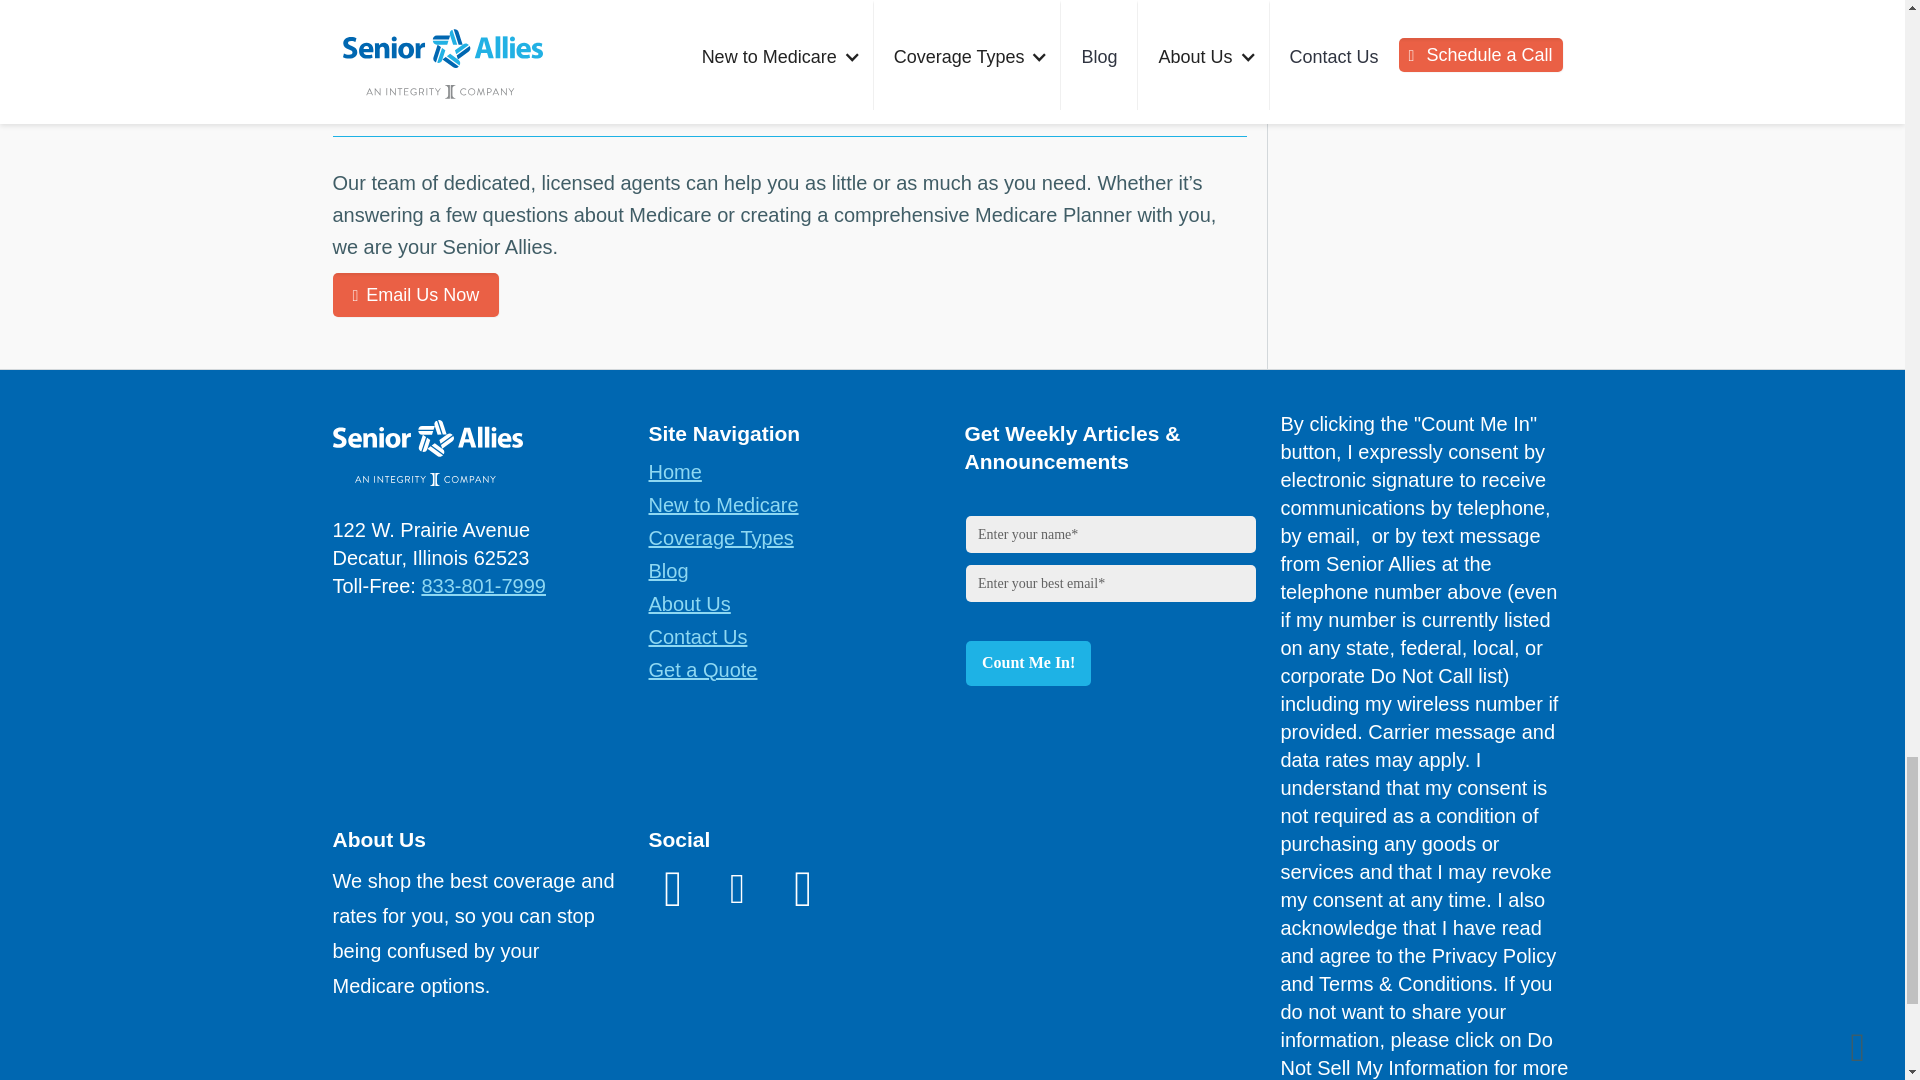 This screenshot has width=1920, height=1080. What do you see at coordinates (416, 295) in the screenshot?
I see `Email Us Now` at bounding box center [416, 295].